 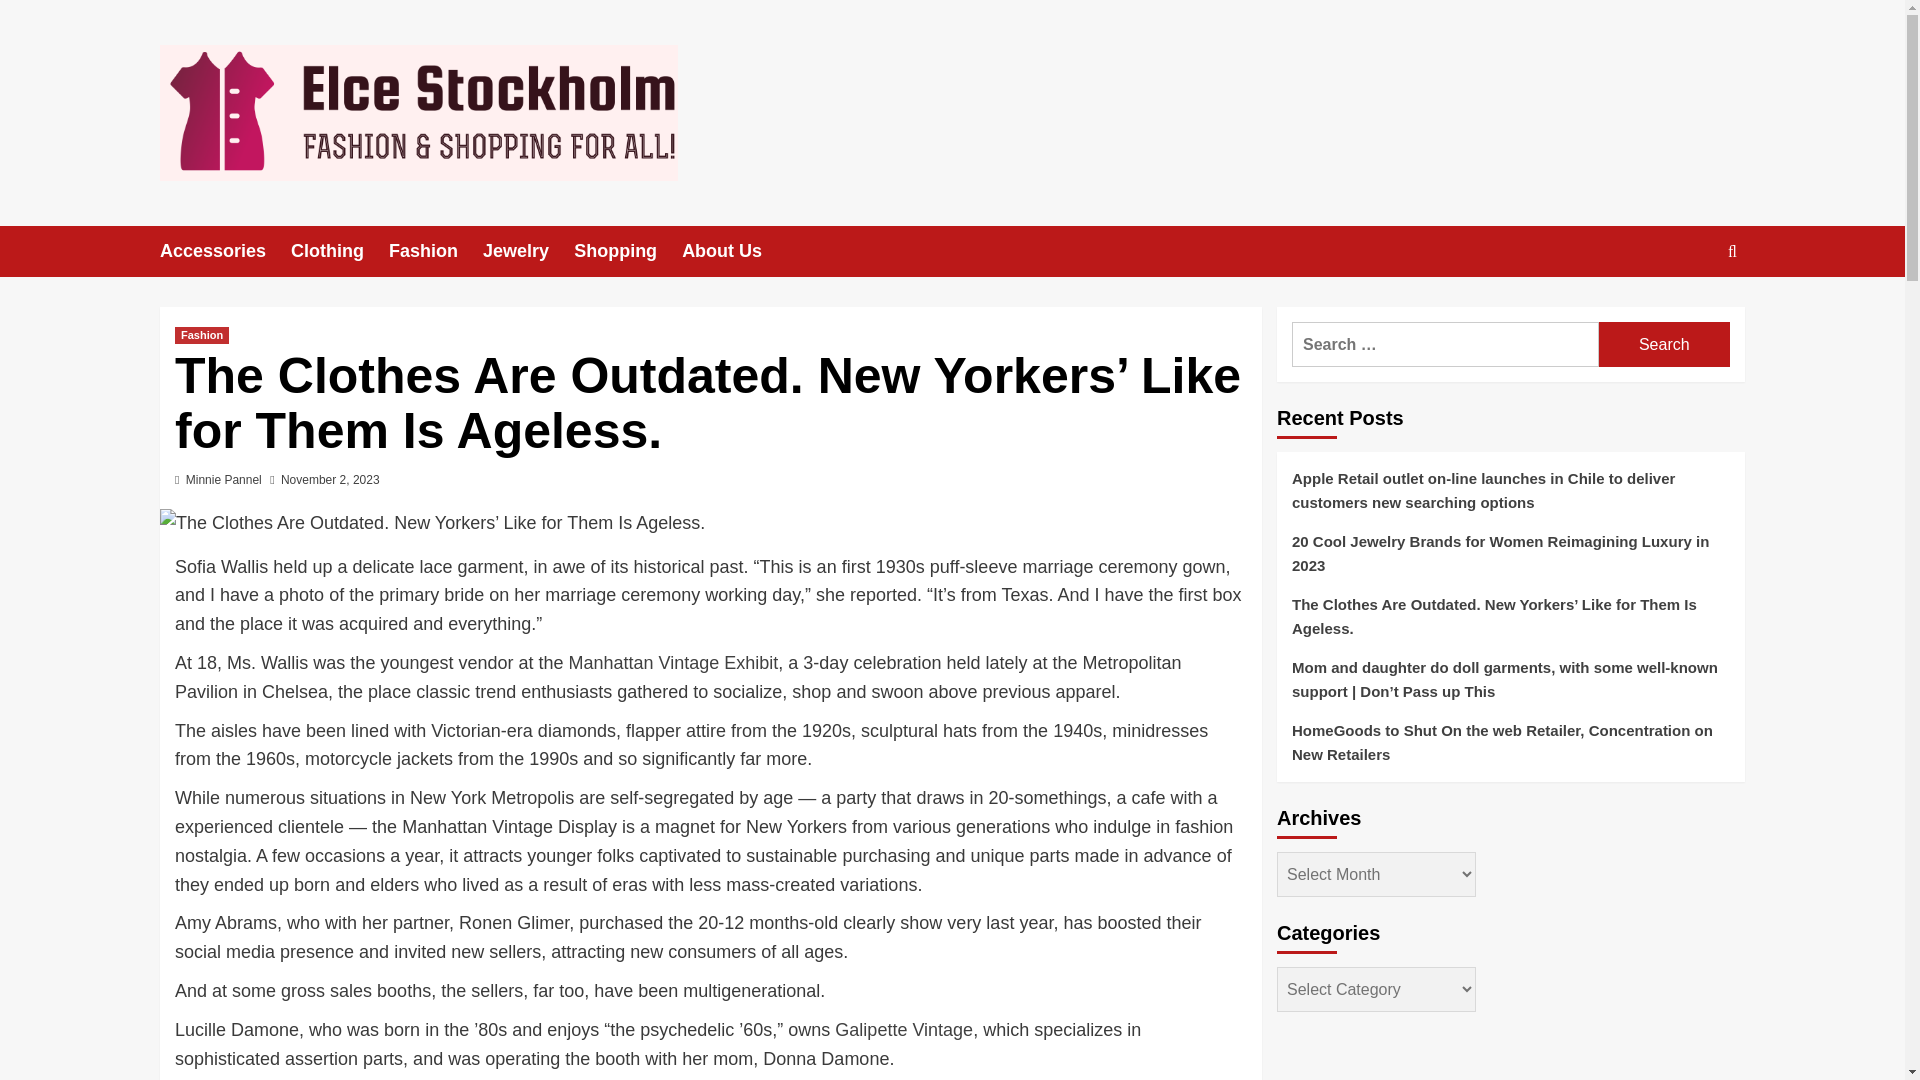 I want to click on Clothing, so click(x=340, y=250).